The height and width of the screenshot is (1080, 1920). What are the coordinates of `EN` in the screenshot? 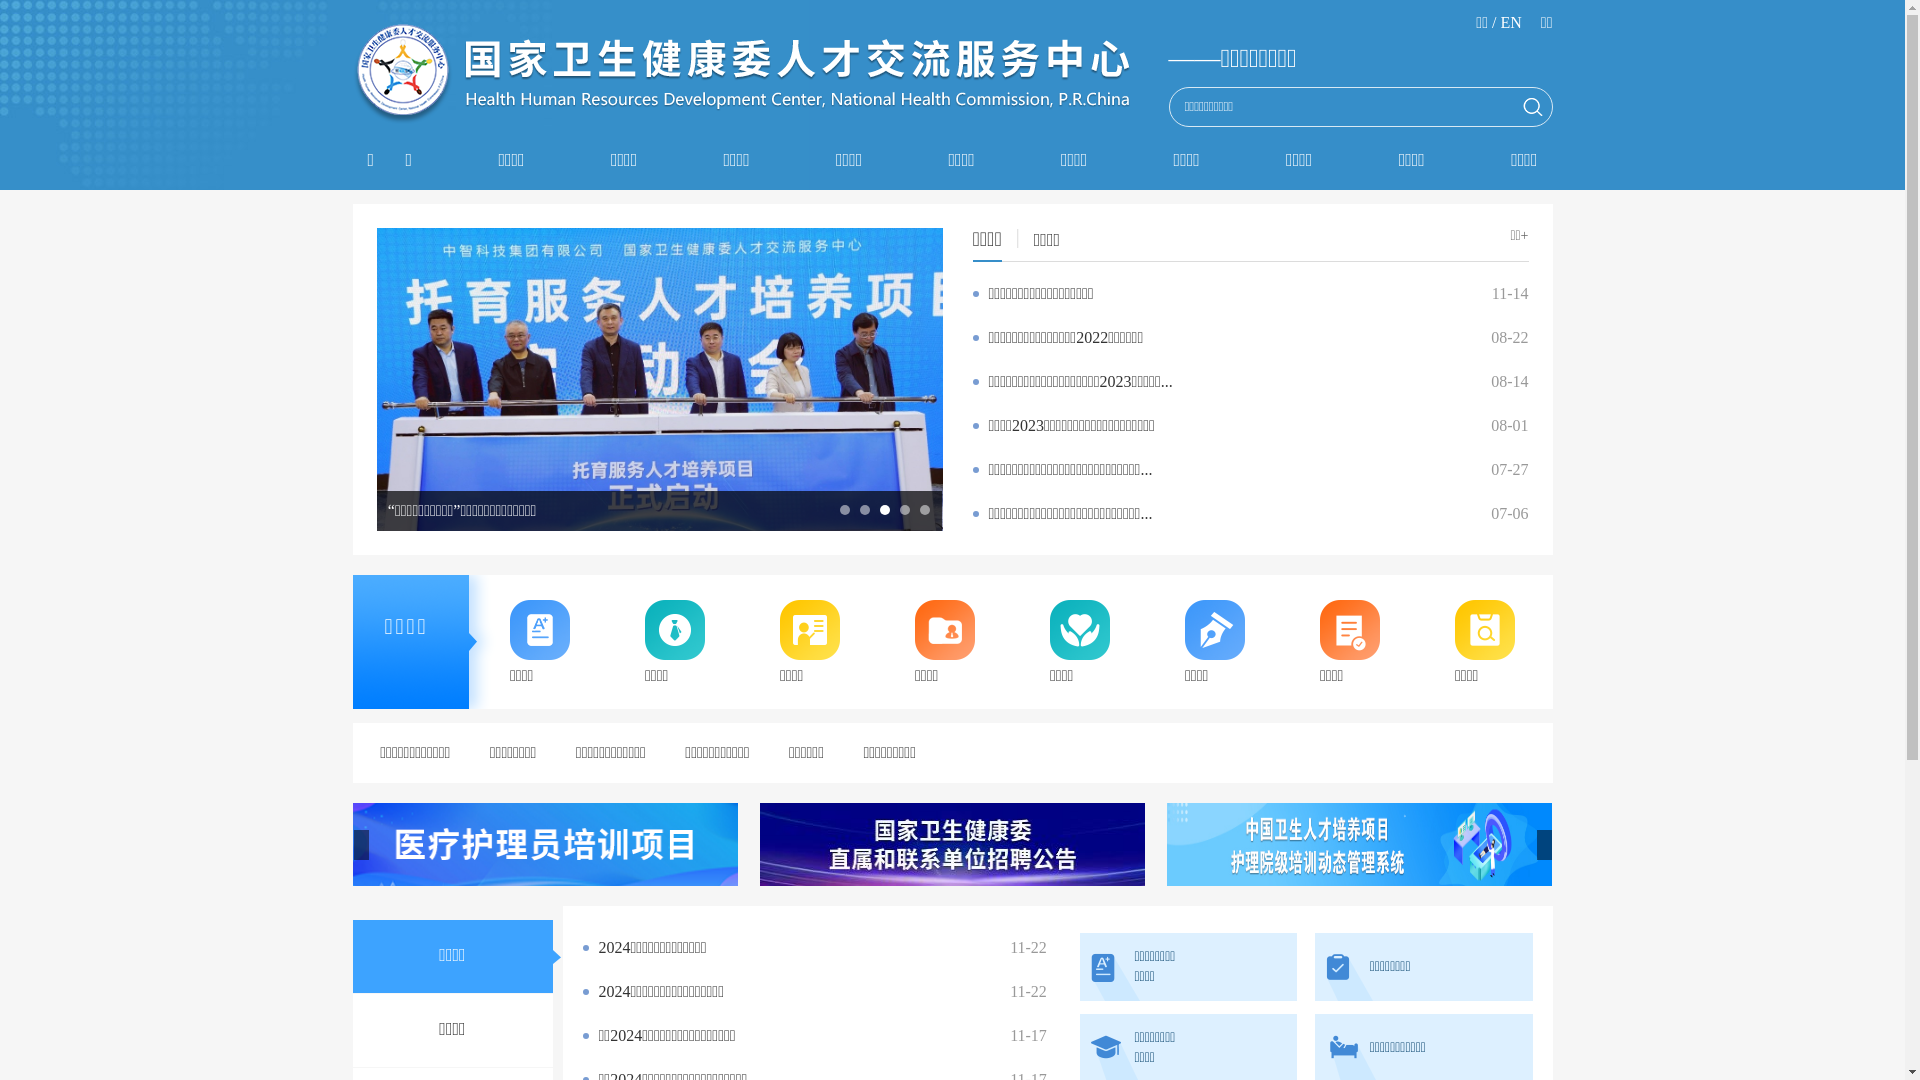 It's located at (1510, 22).